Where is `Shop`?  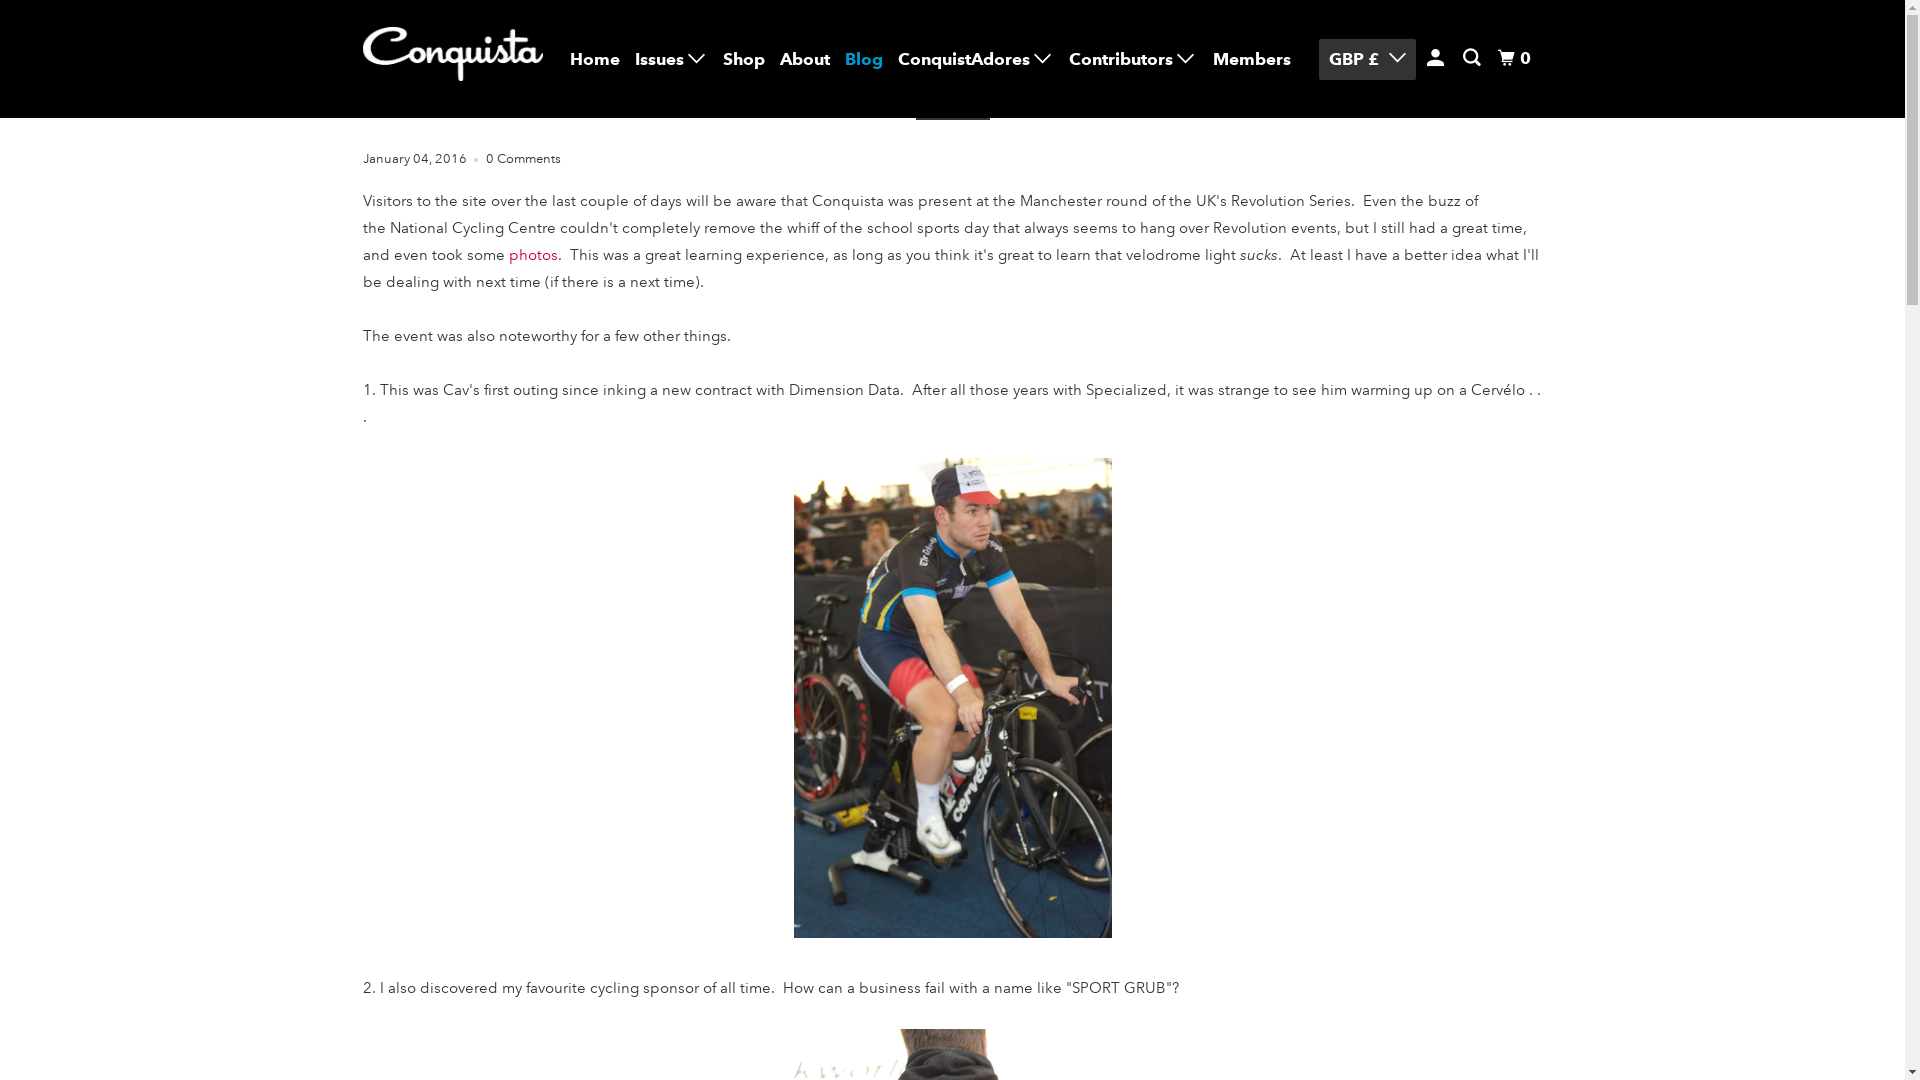 Shop is located at coordinates (744, 59).